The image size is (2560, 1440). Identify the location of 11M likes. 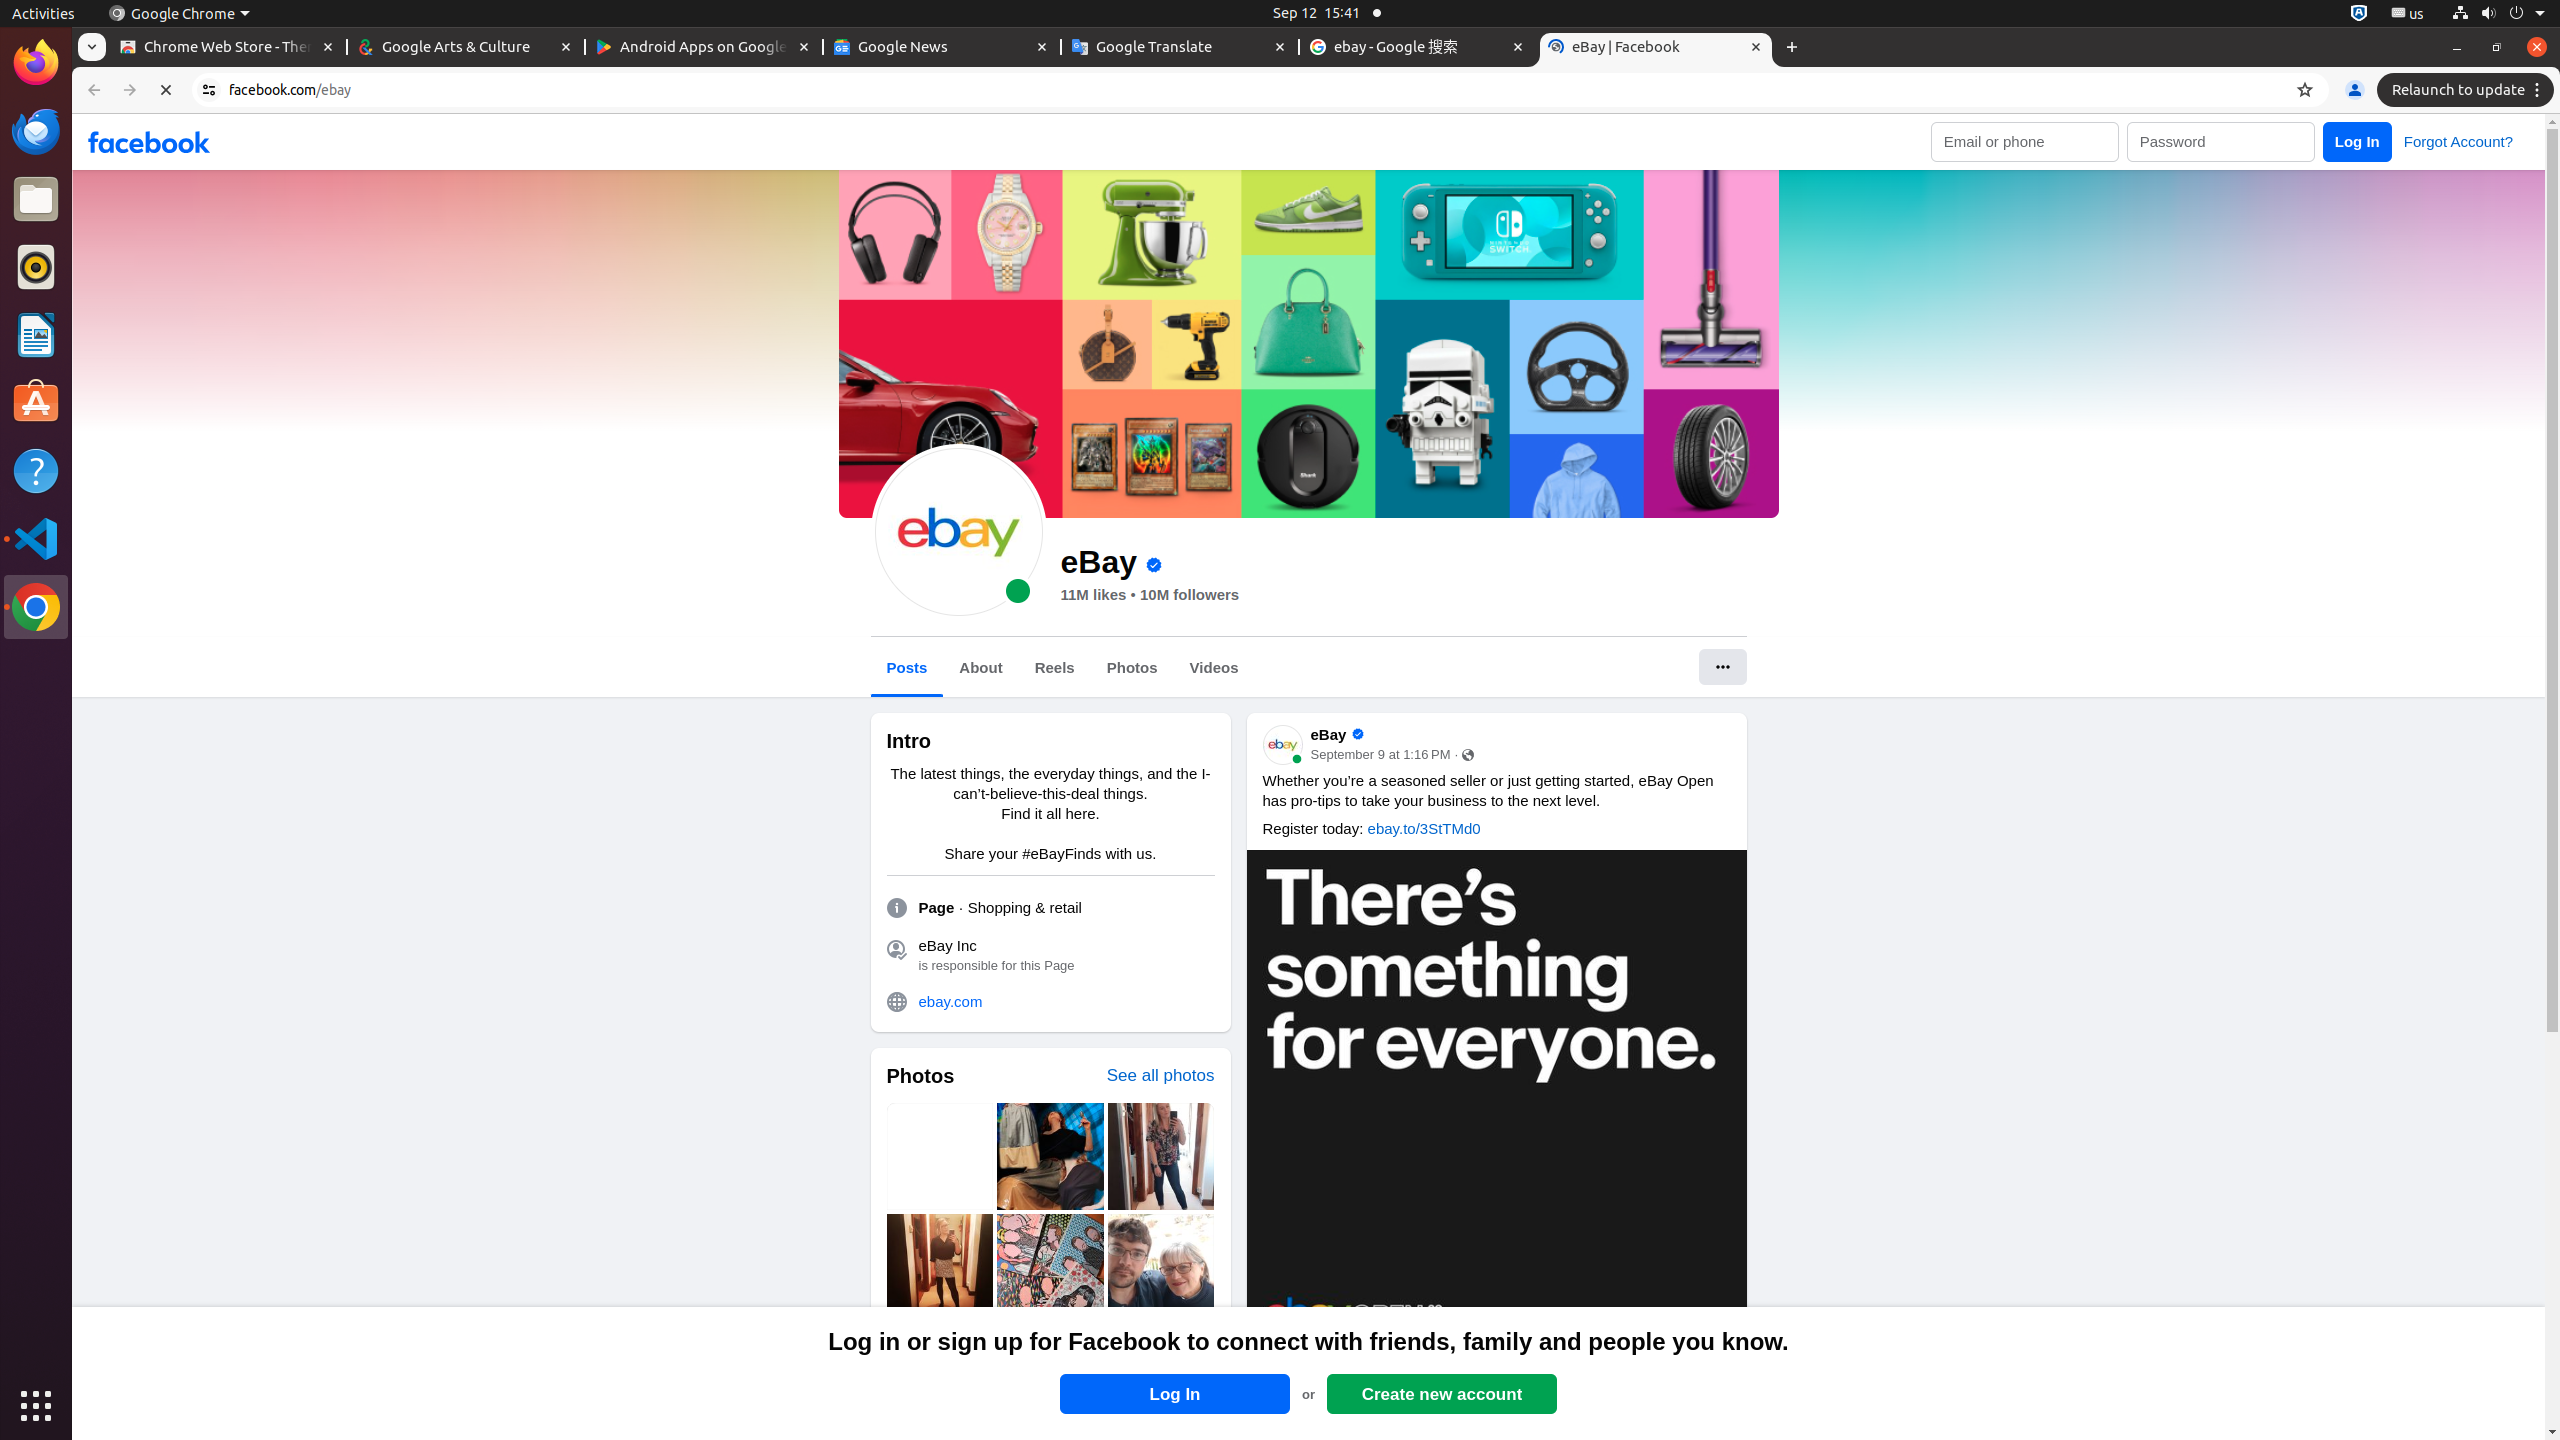
(1094, 595).